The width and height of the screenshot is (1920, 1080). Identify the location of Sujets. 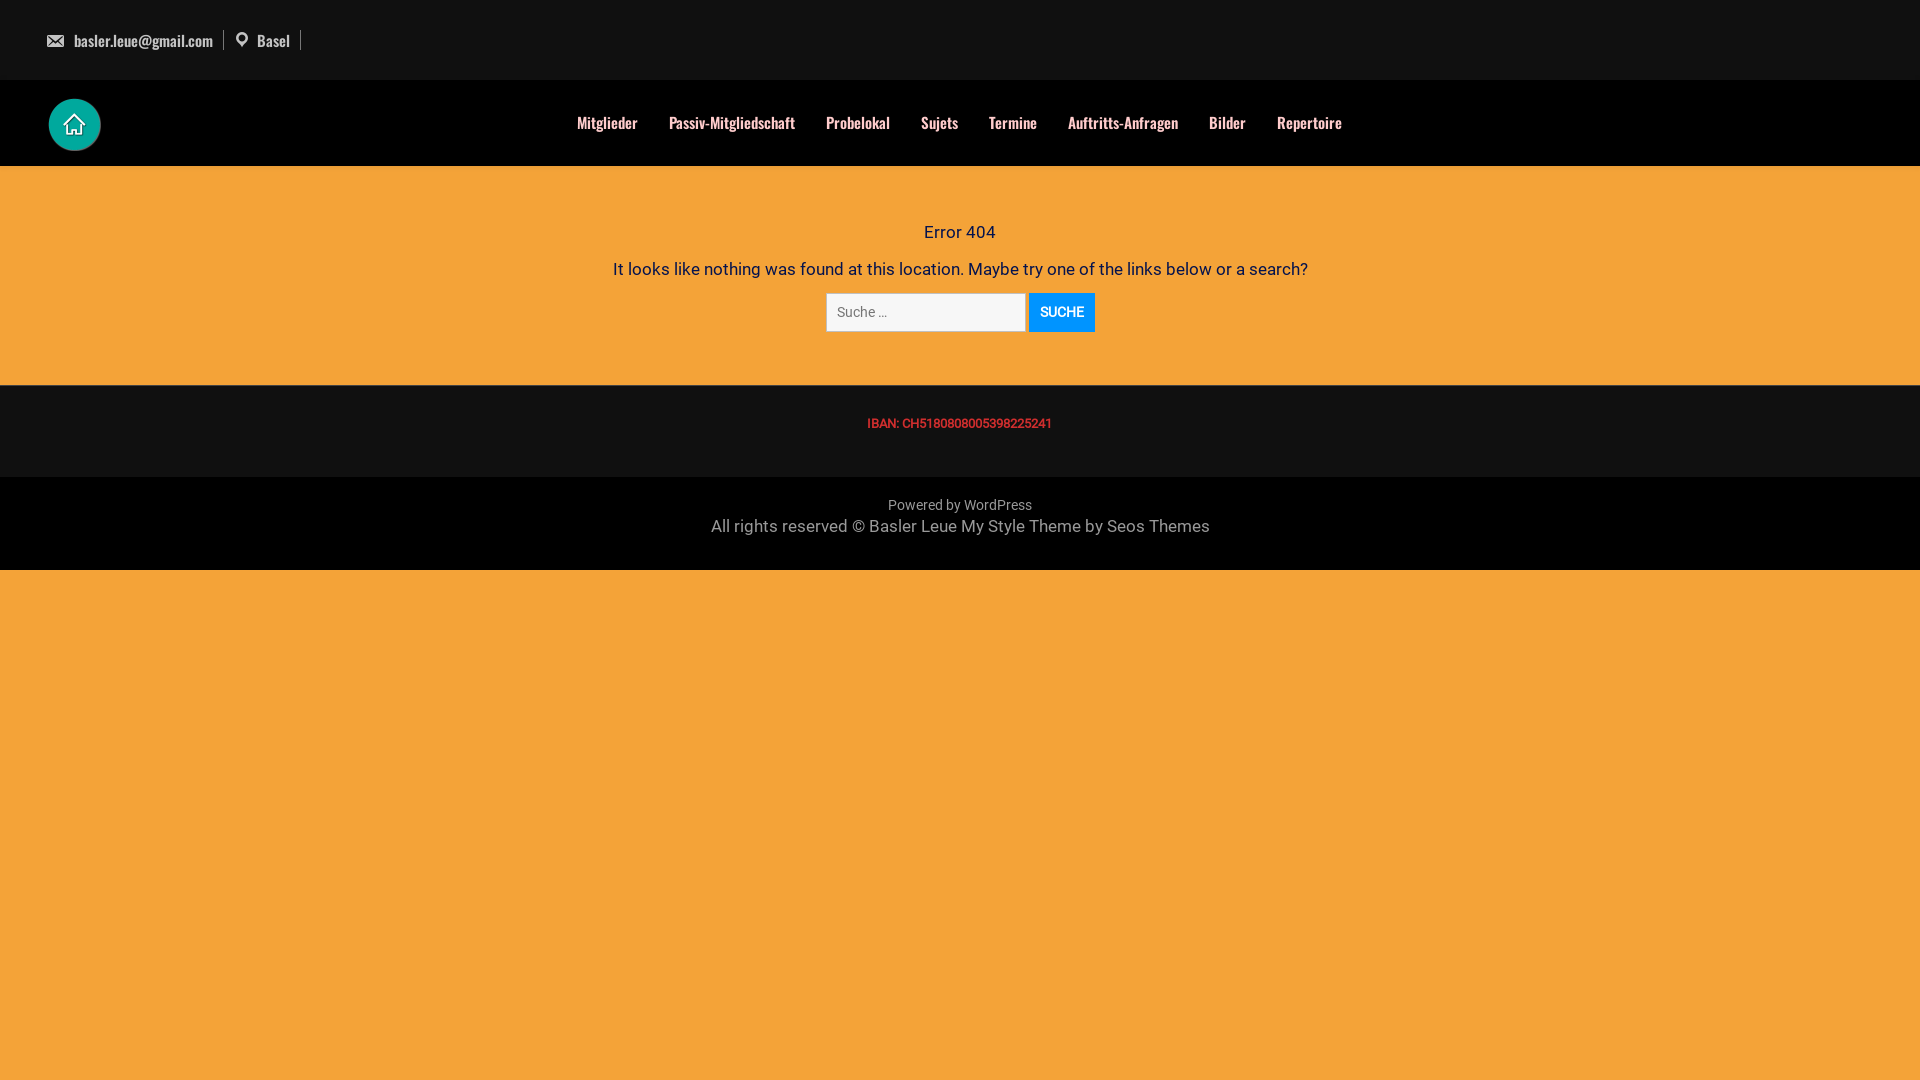
(940, 123).